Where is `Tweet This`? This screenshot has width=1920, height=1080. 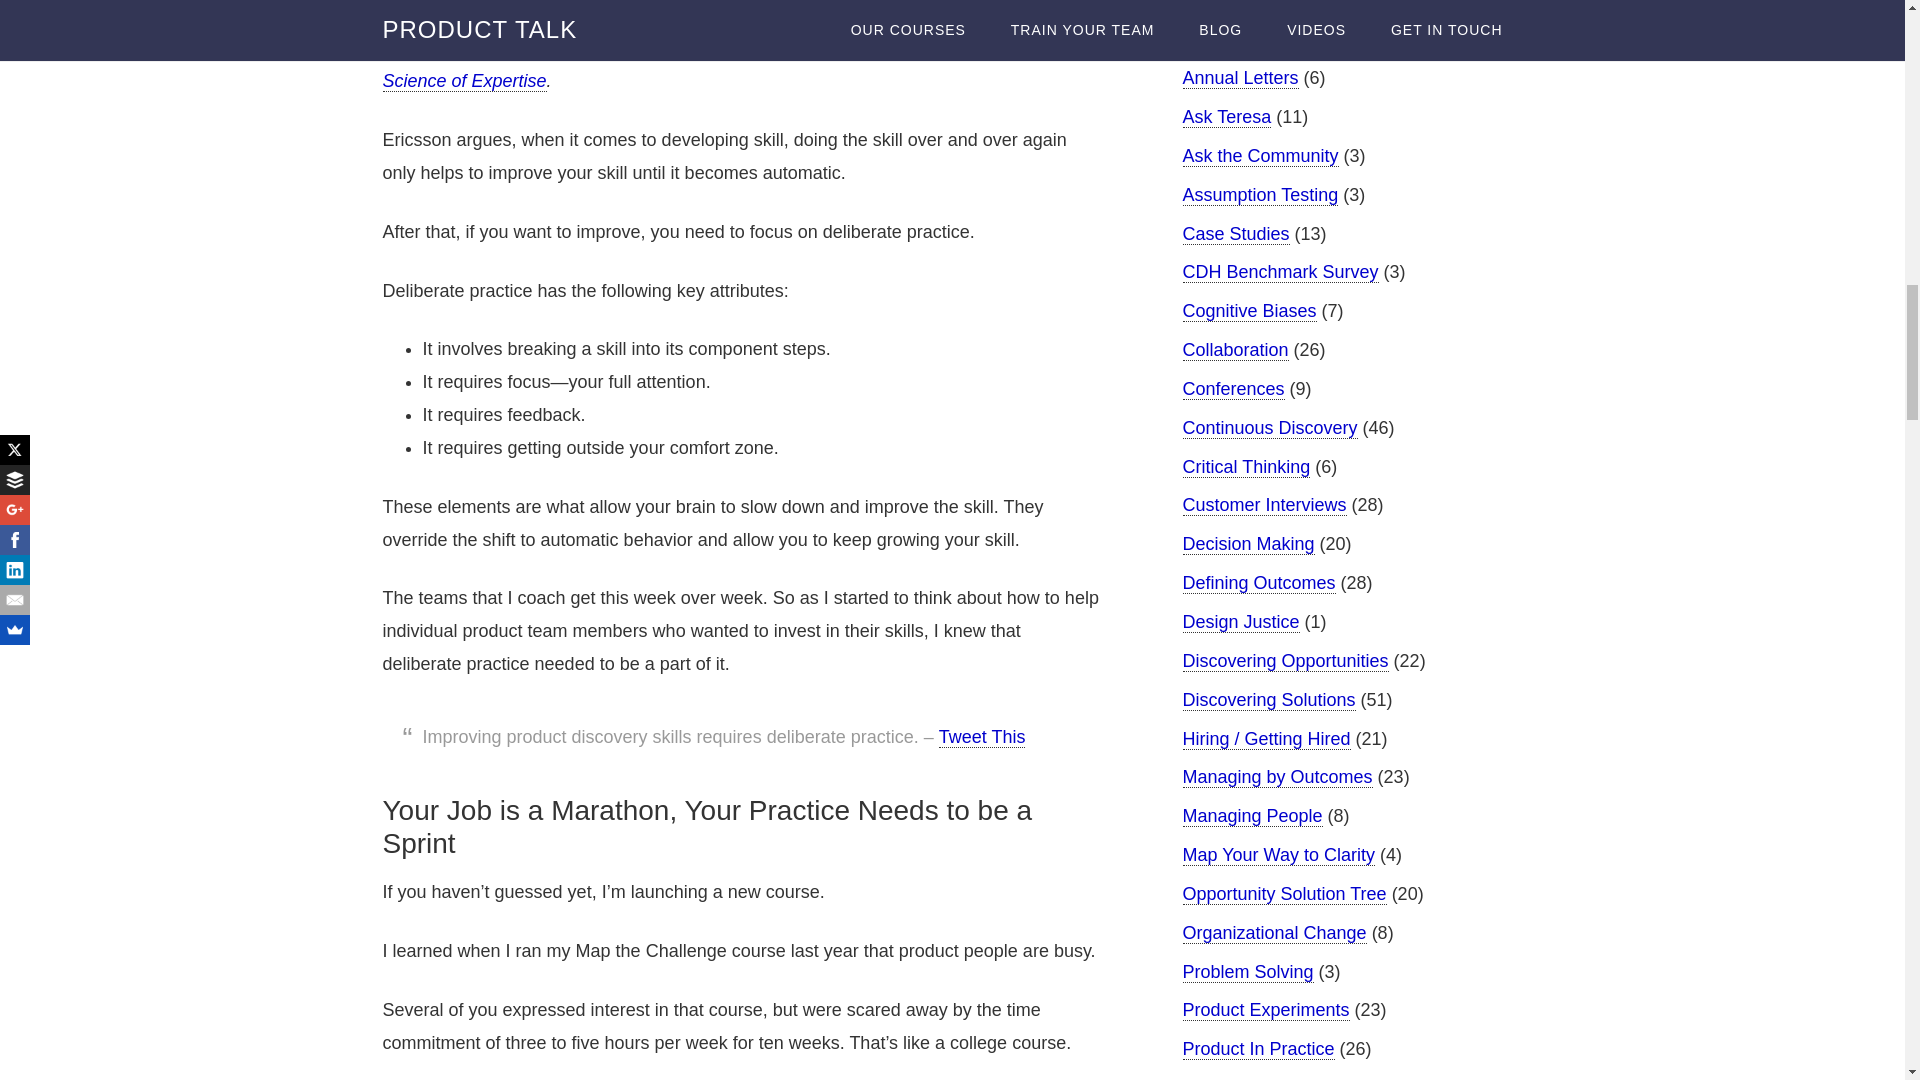 Tweet This is located at coordinates (982, 737).